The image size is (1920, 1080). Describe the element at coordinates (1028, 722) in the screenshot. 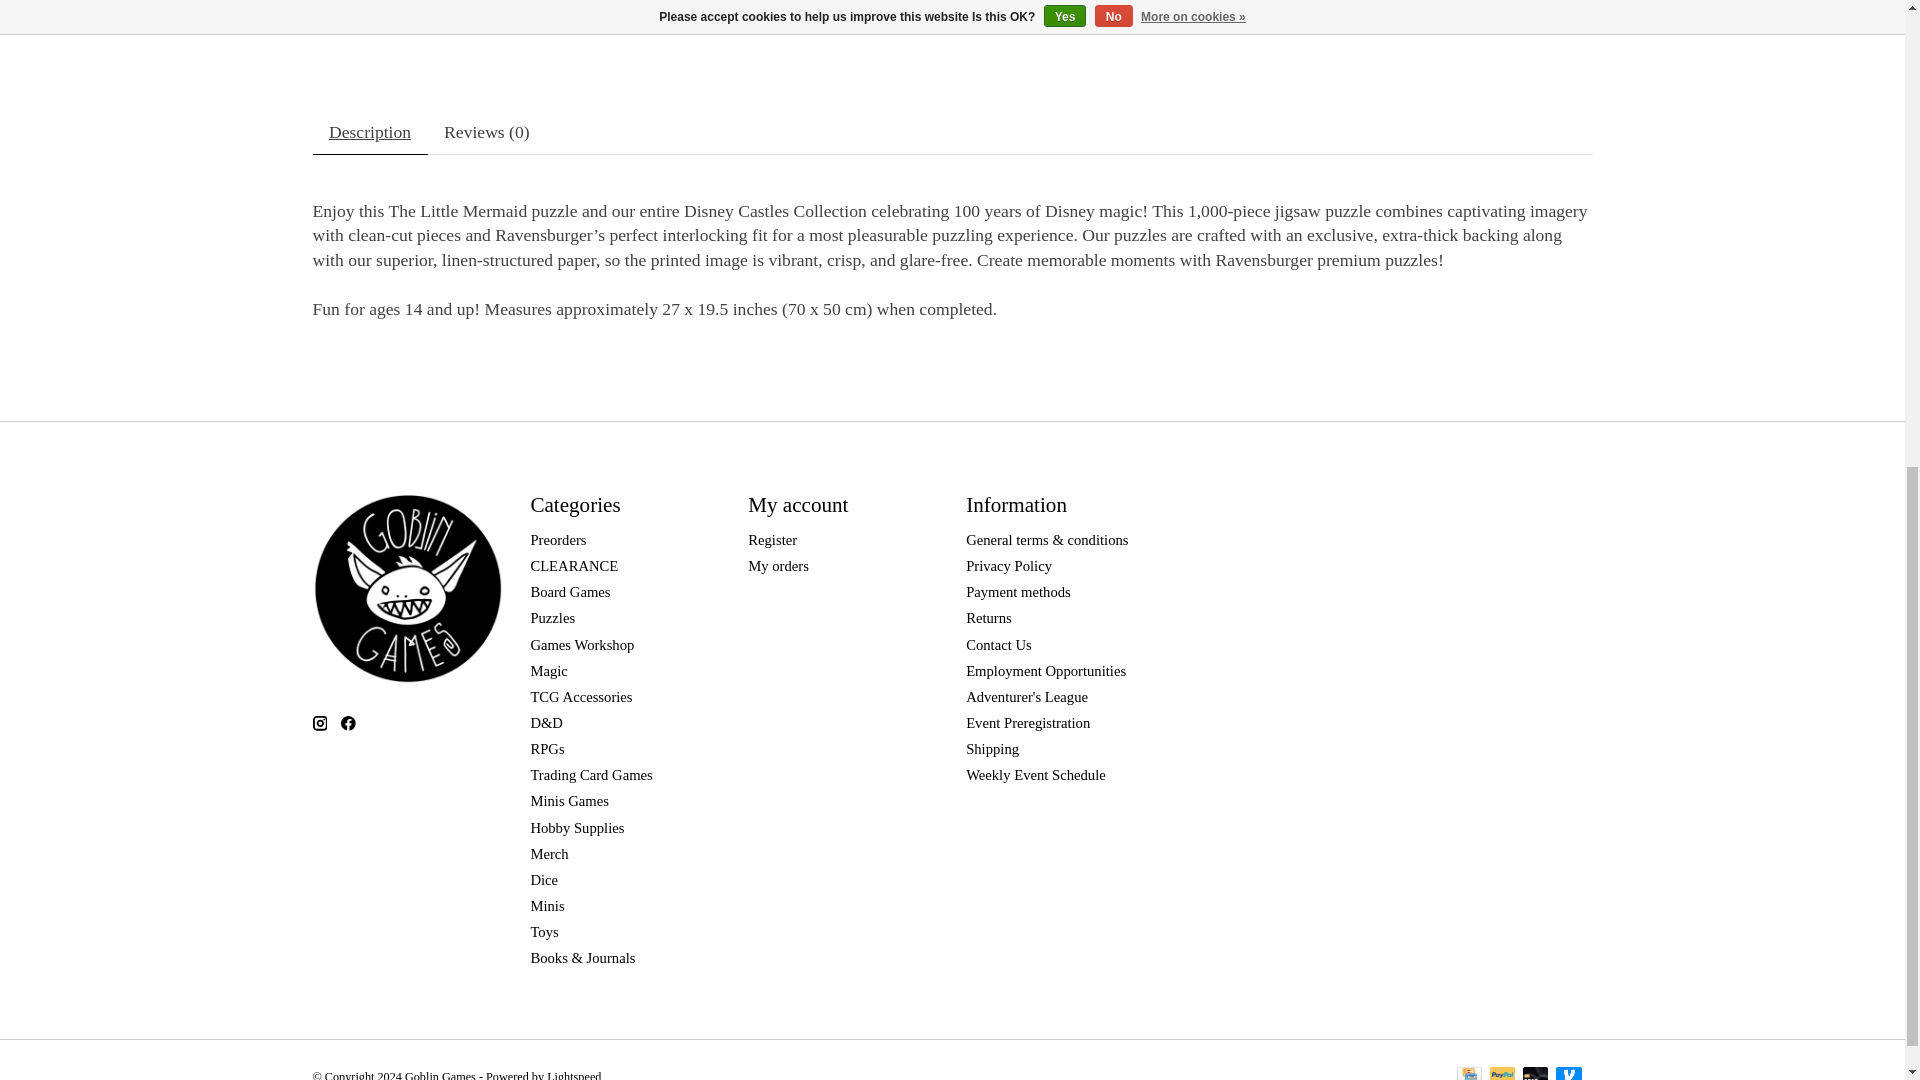

I see `Event Preregistration` at that location.